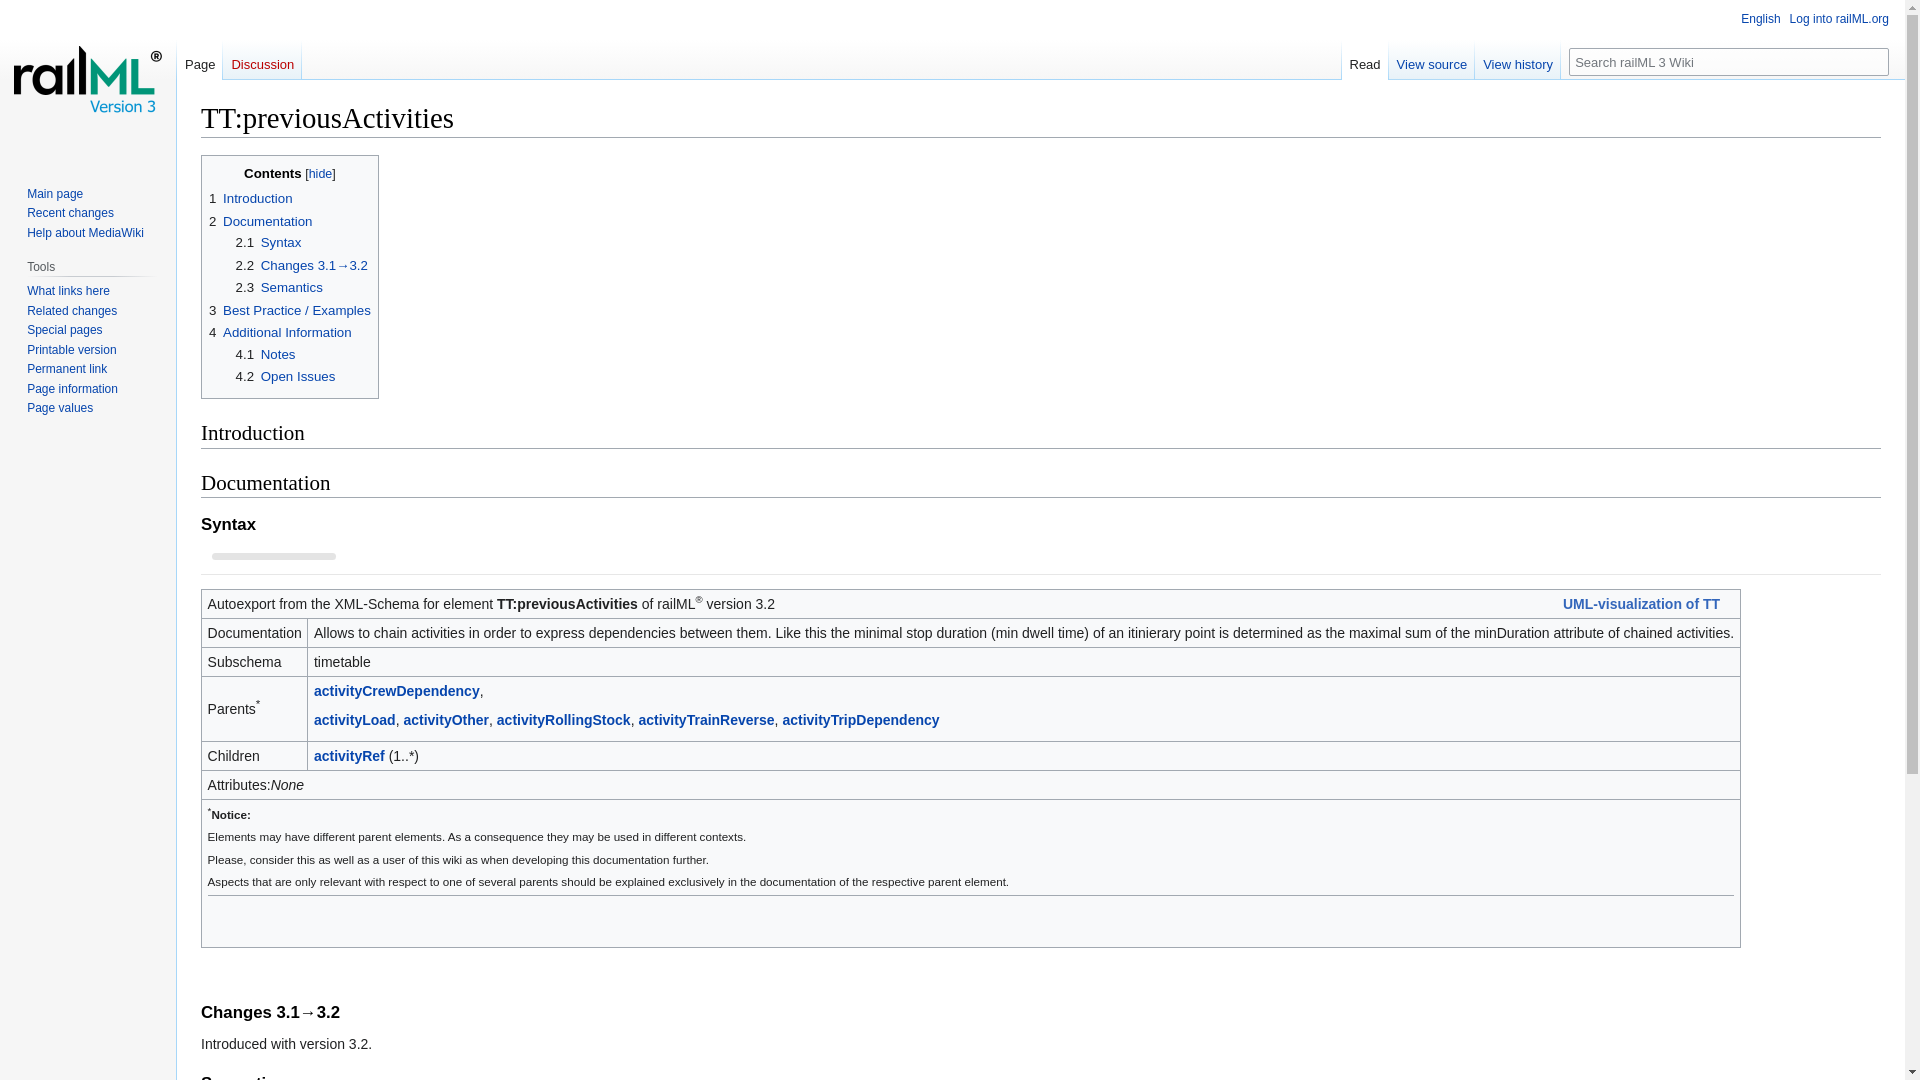  What do you see at coordinates (1839, 18) in the screenshot?
I see `Log into railML.org` at bounding box center [1839, 18].